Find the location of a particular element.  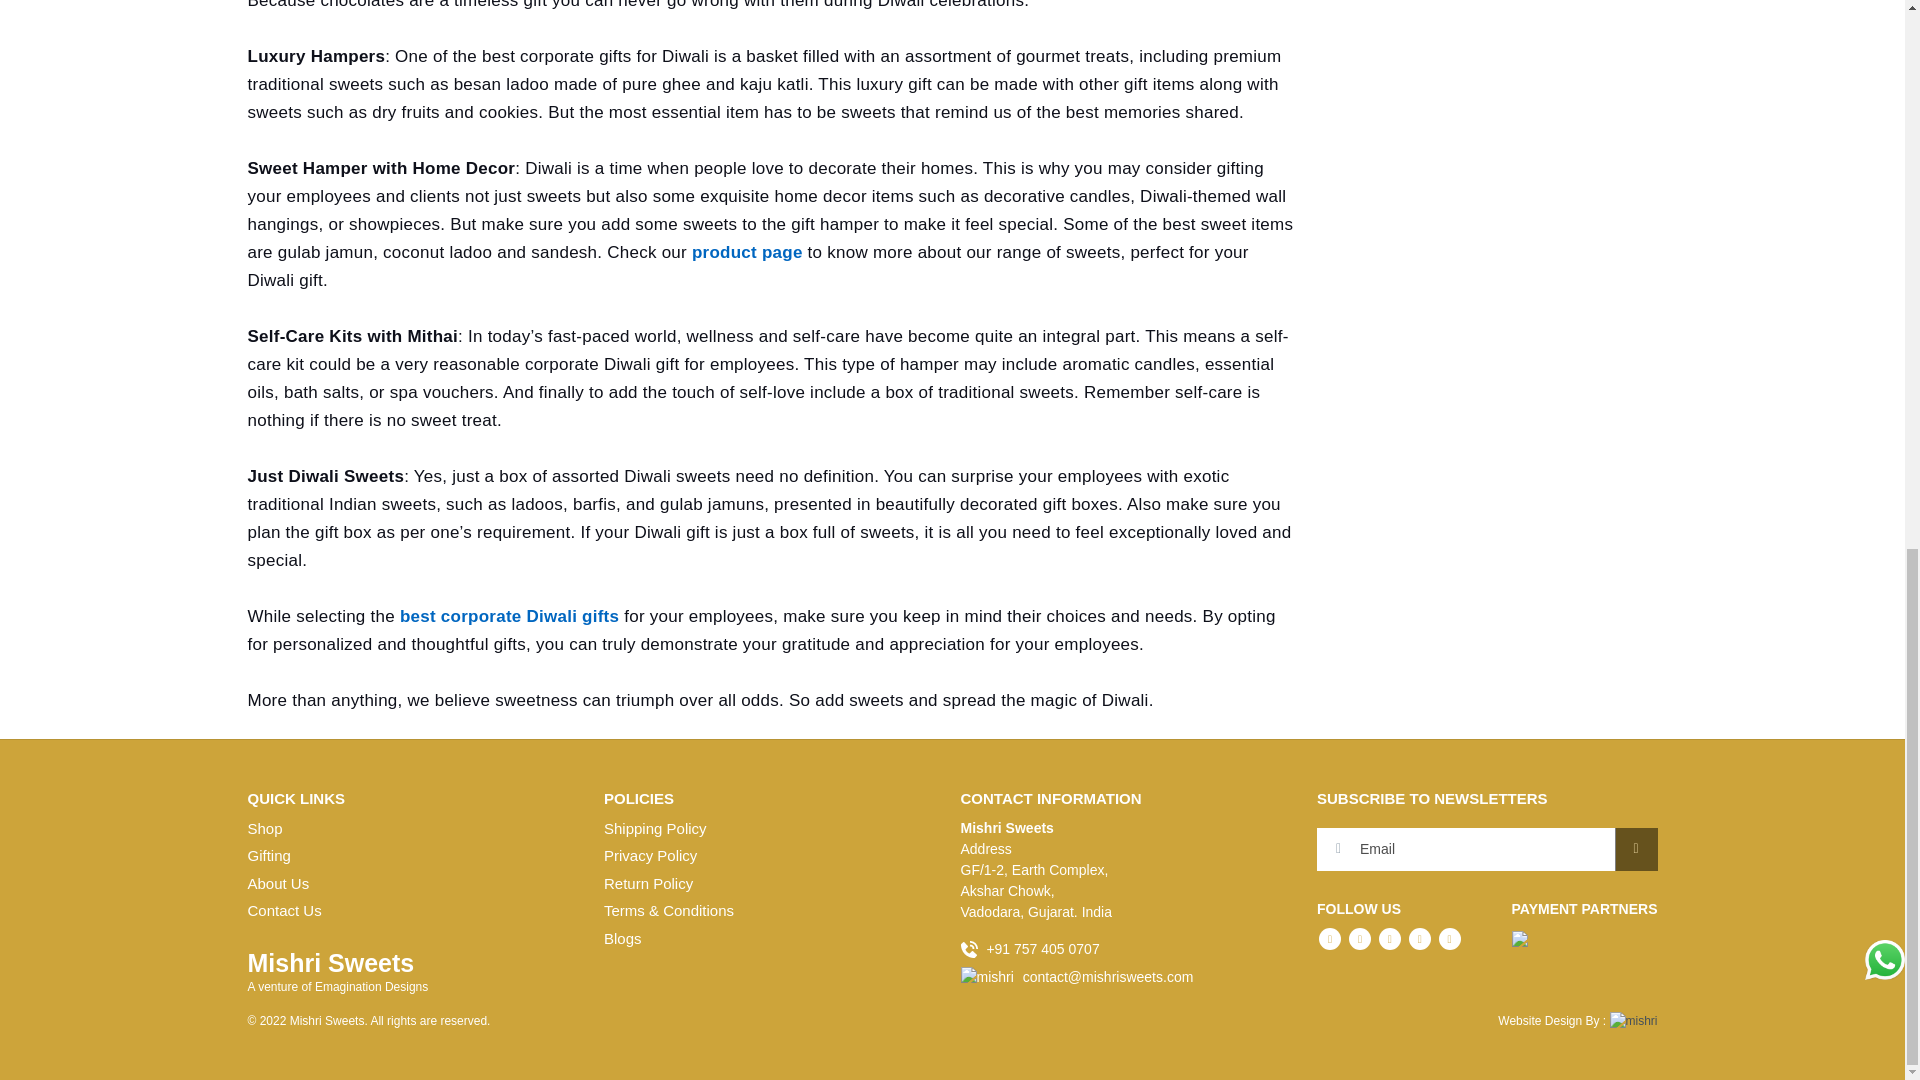

About Us is located at coordinates (278, 883).